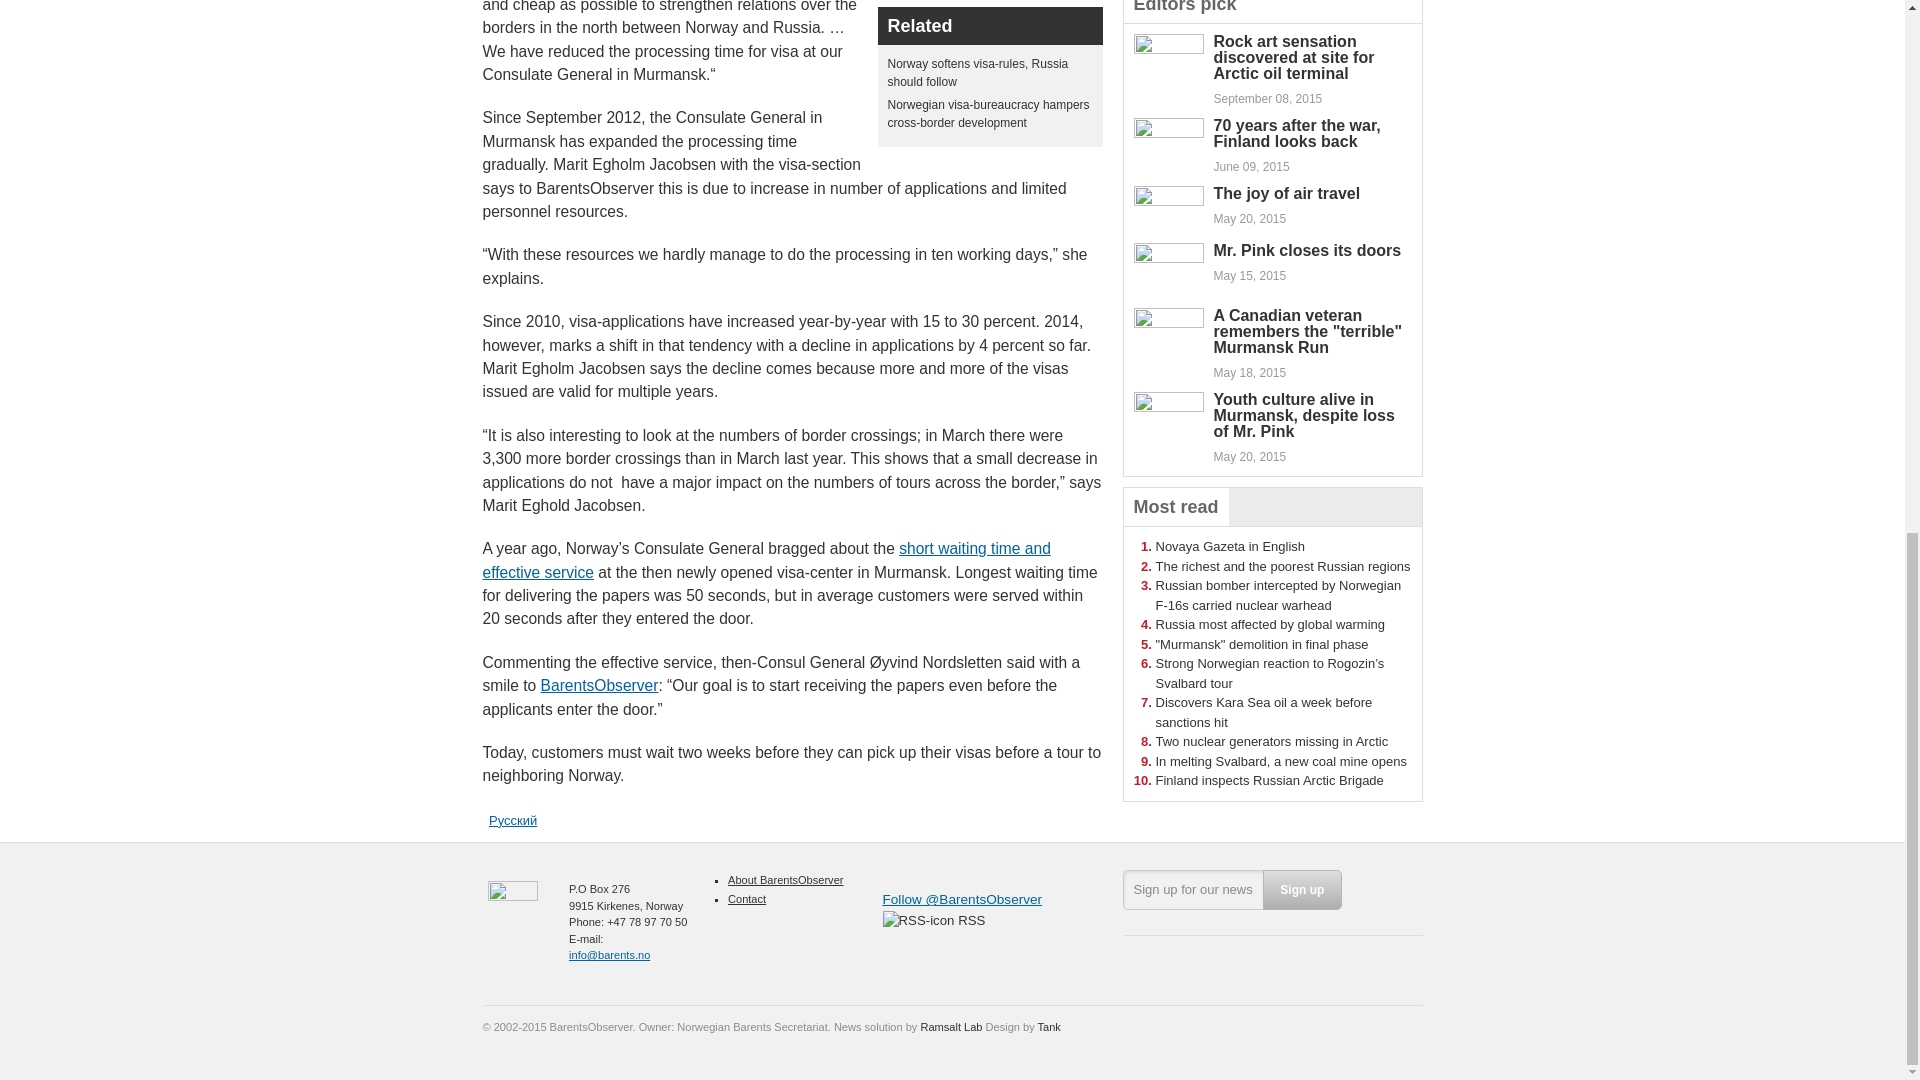  Describe the element at coordinates (988, 114) in the screenshot. I see `Norwegian visa-bureaucracy hampers cross-border development` at that location.